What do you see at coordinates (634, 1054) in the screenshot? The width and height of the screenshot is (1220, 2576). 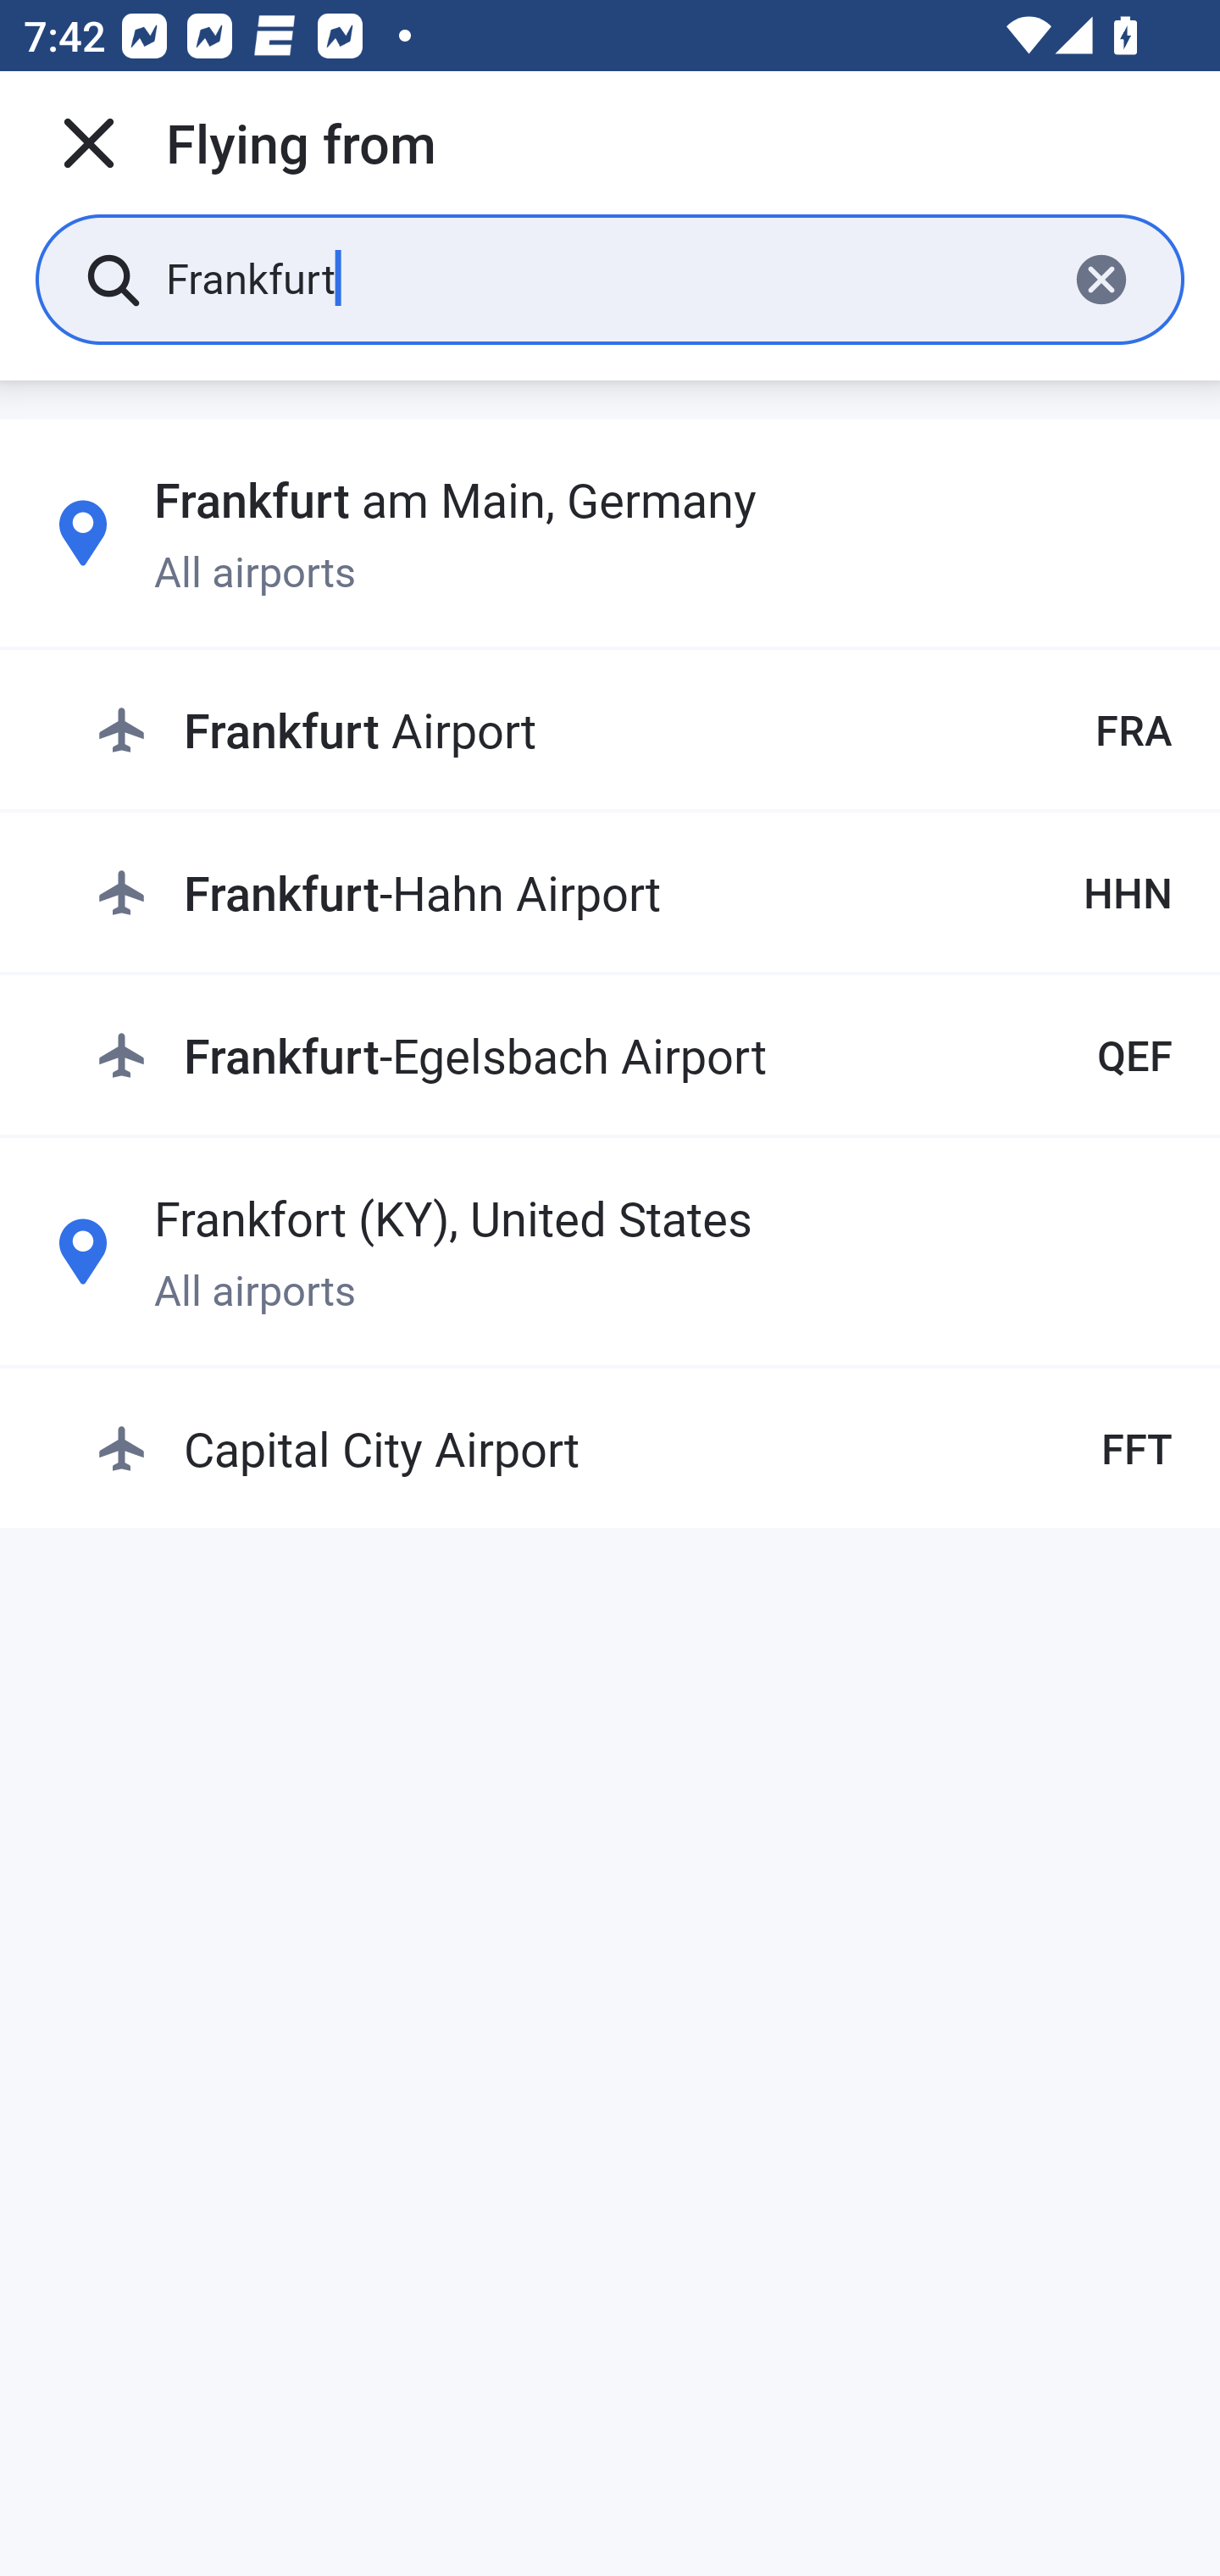 I see `Frankfurt-Egelsbach Airport QEF` at bounding box center [634, 1054].